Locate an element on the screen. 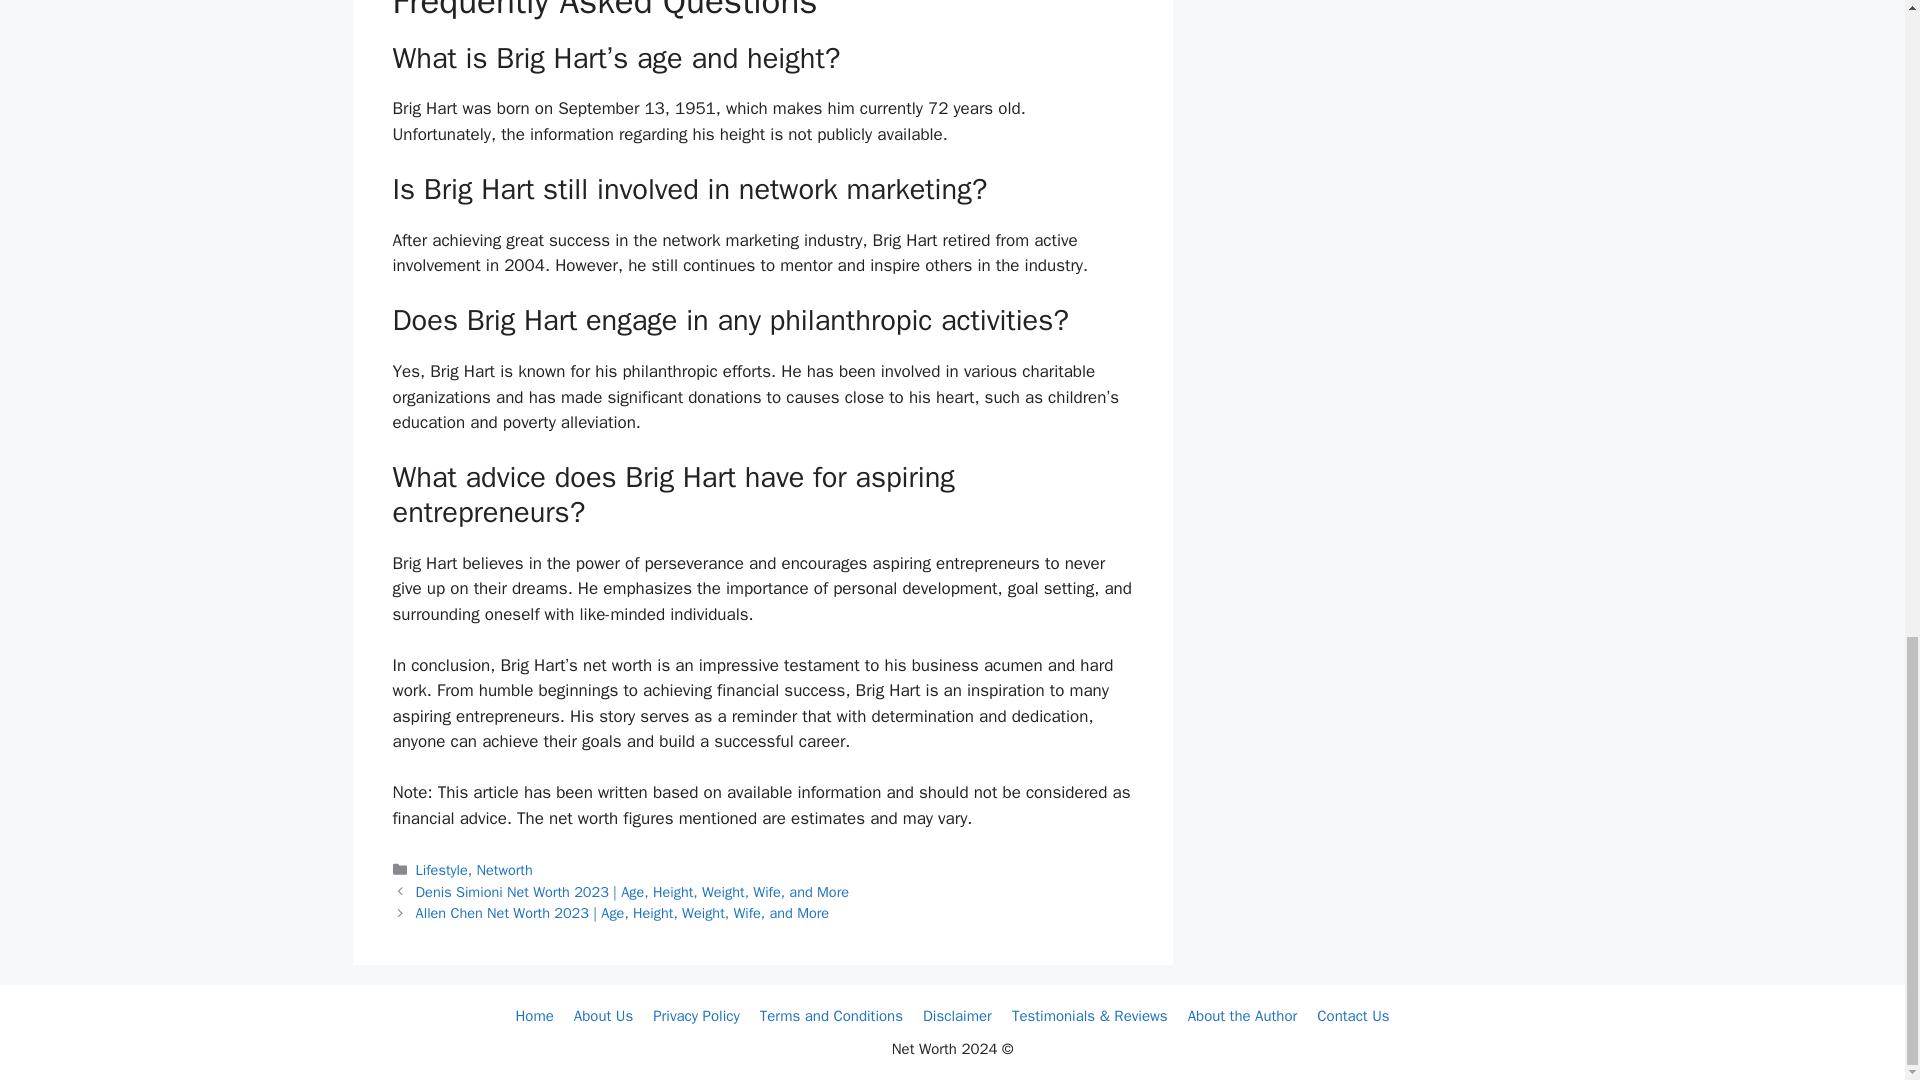 This screenshot has width=1920, height=1080. Networth is located at coordinates (504, 870).